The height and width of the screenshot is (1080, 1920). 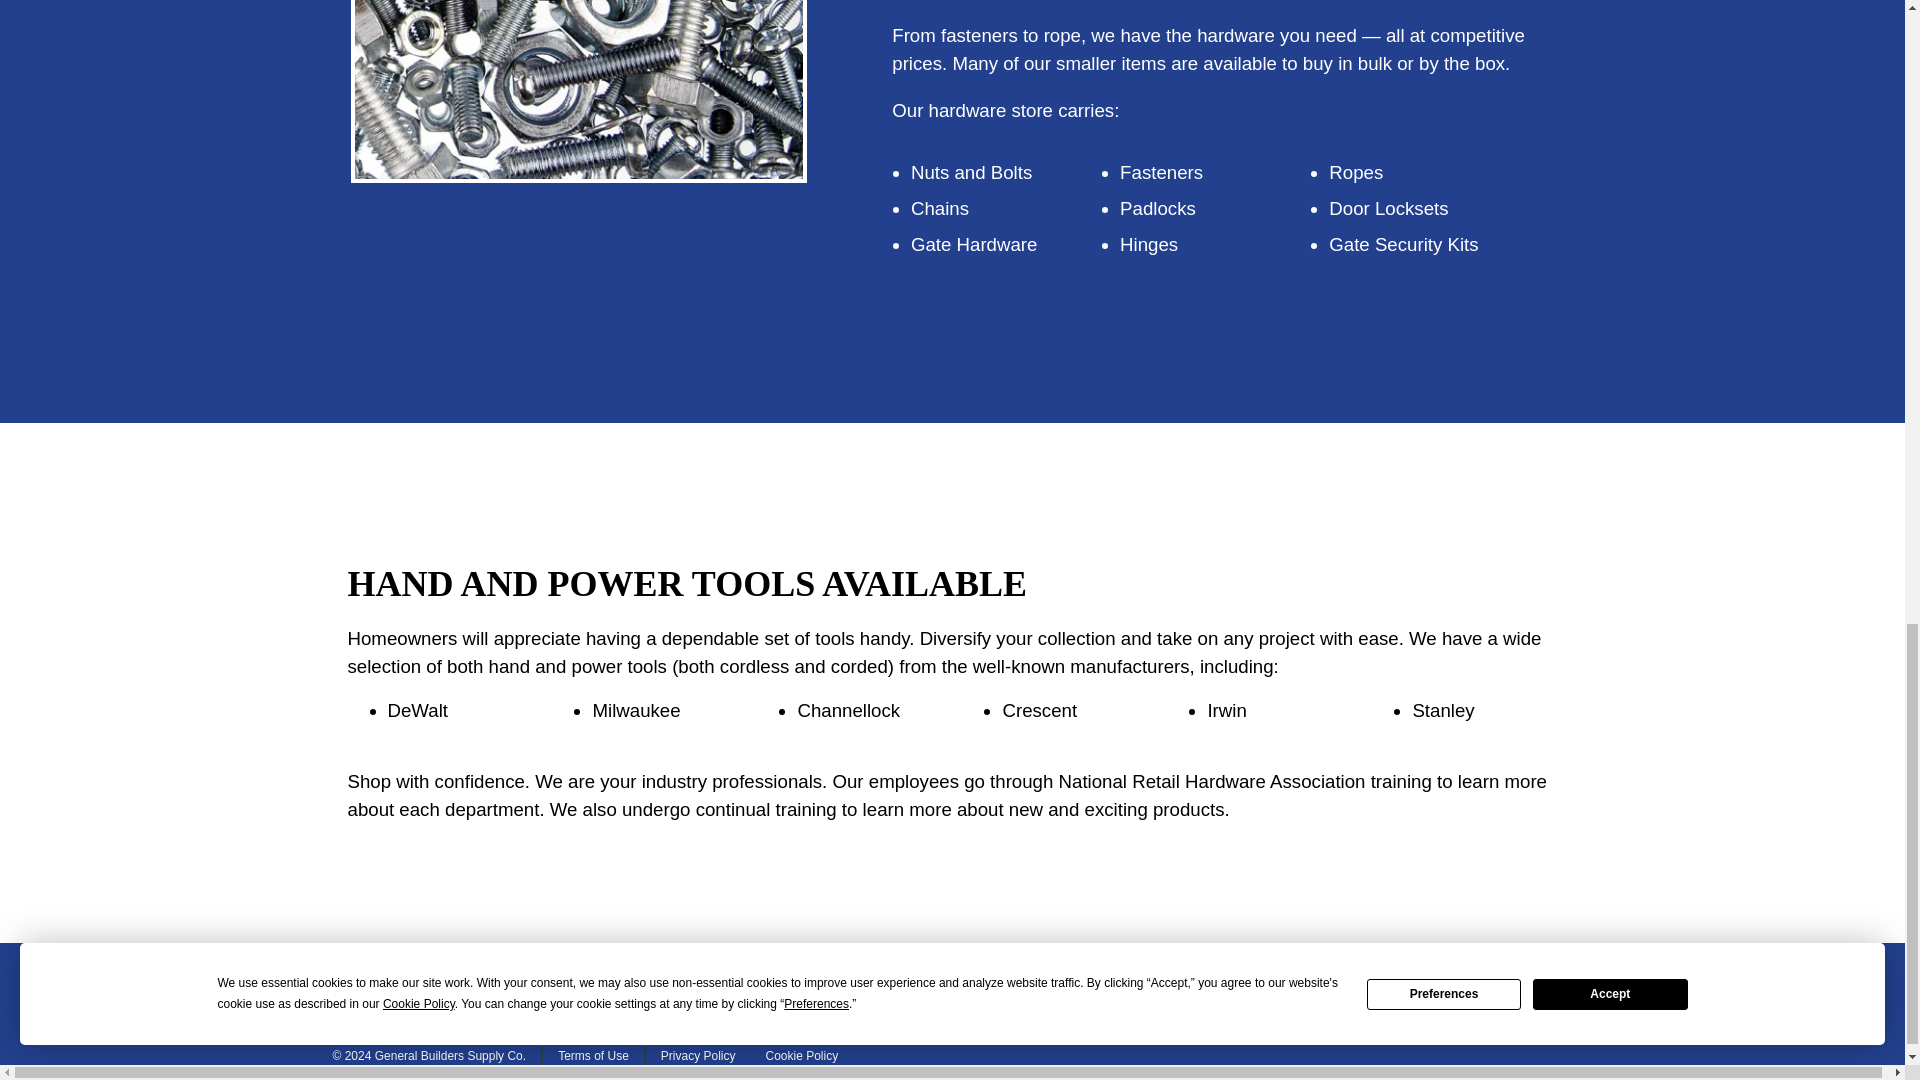 What do you see at coordinates (952, 986) in the screenshot?
I see `Lock Services` at bounding box center [952, 986].